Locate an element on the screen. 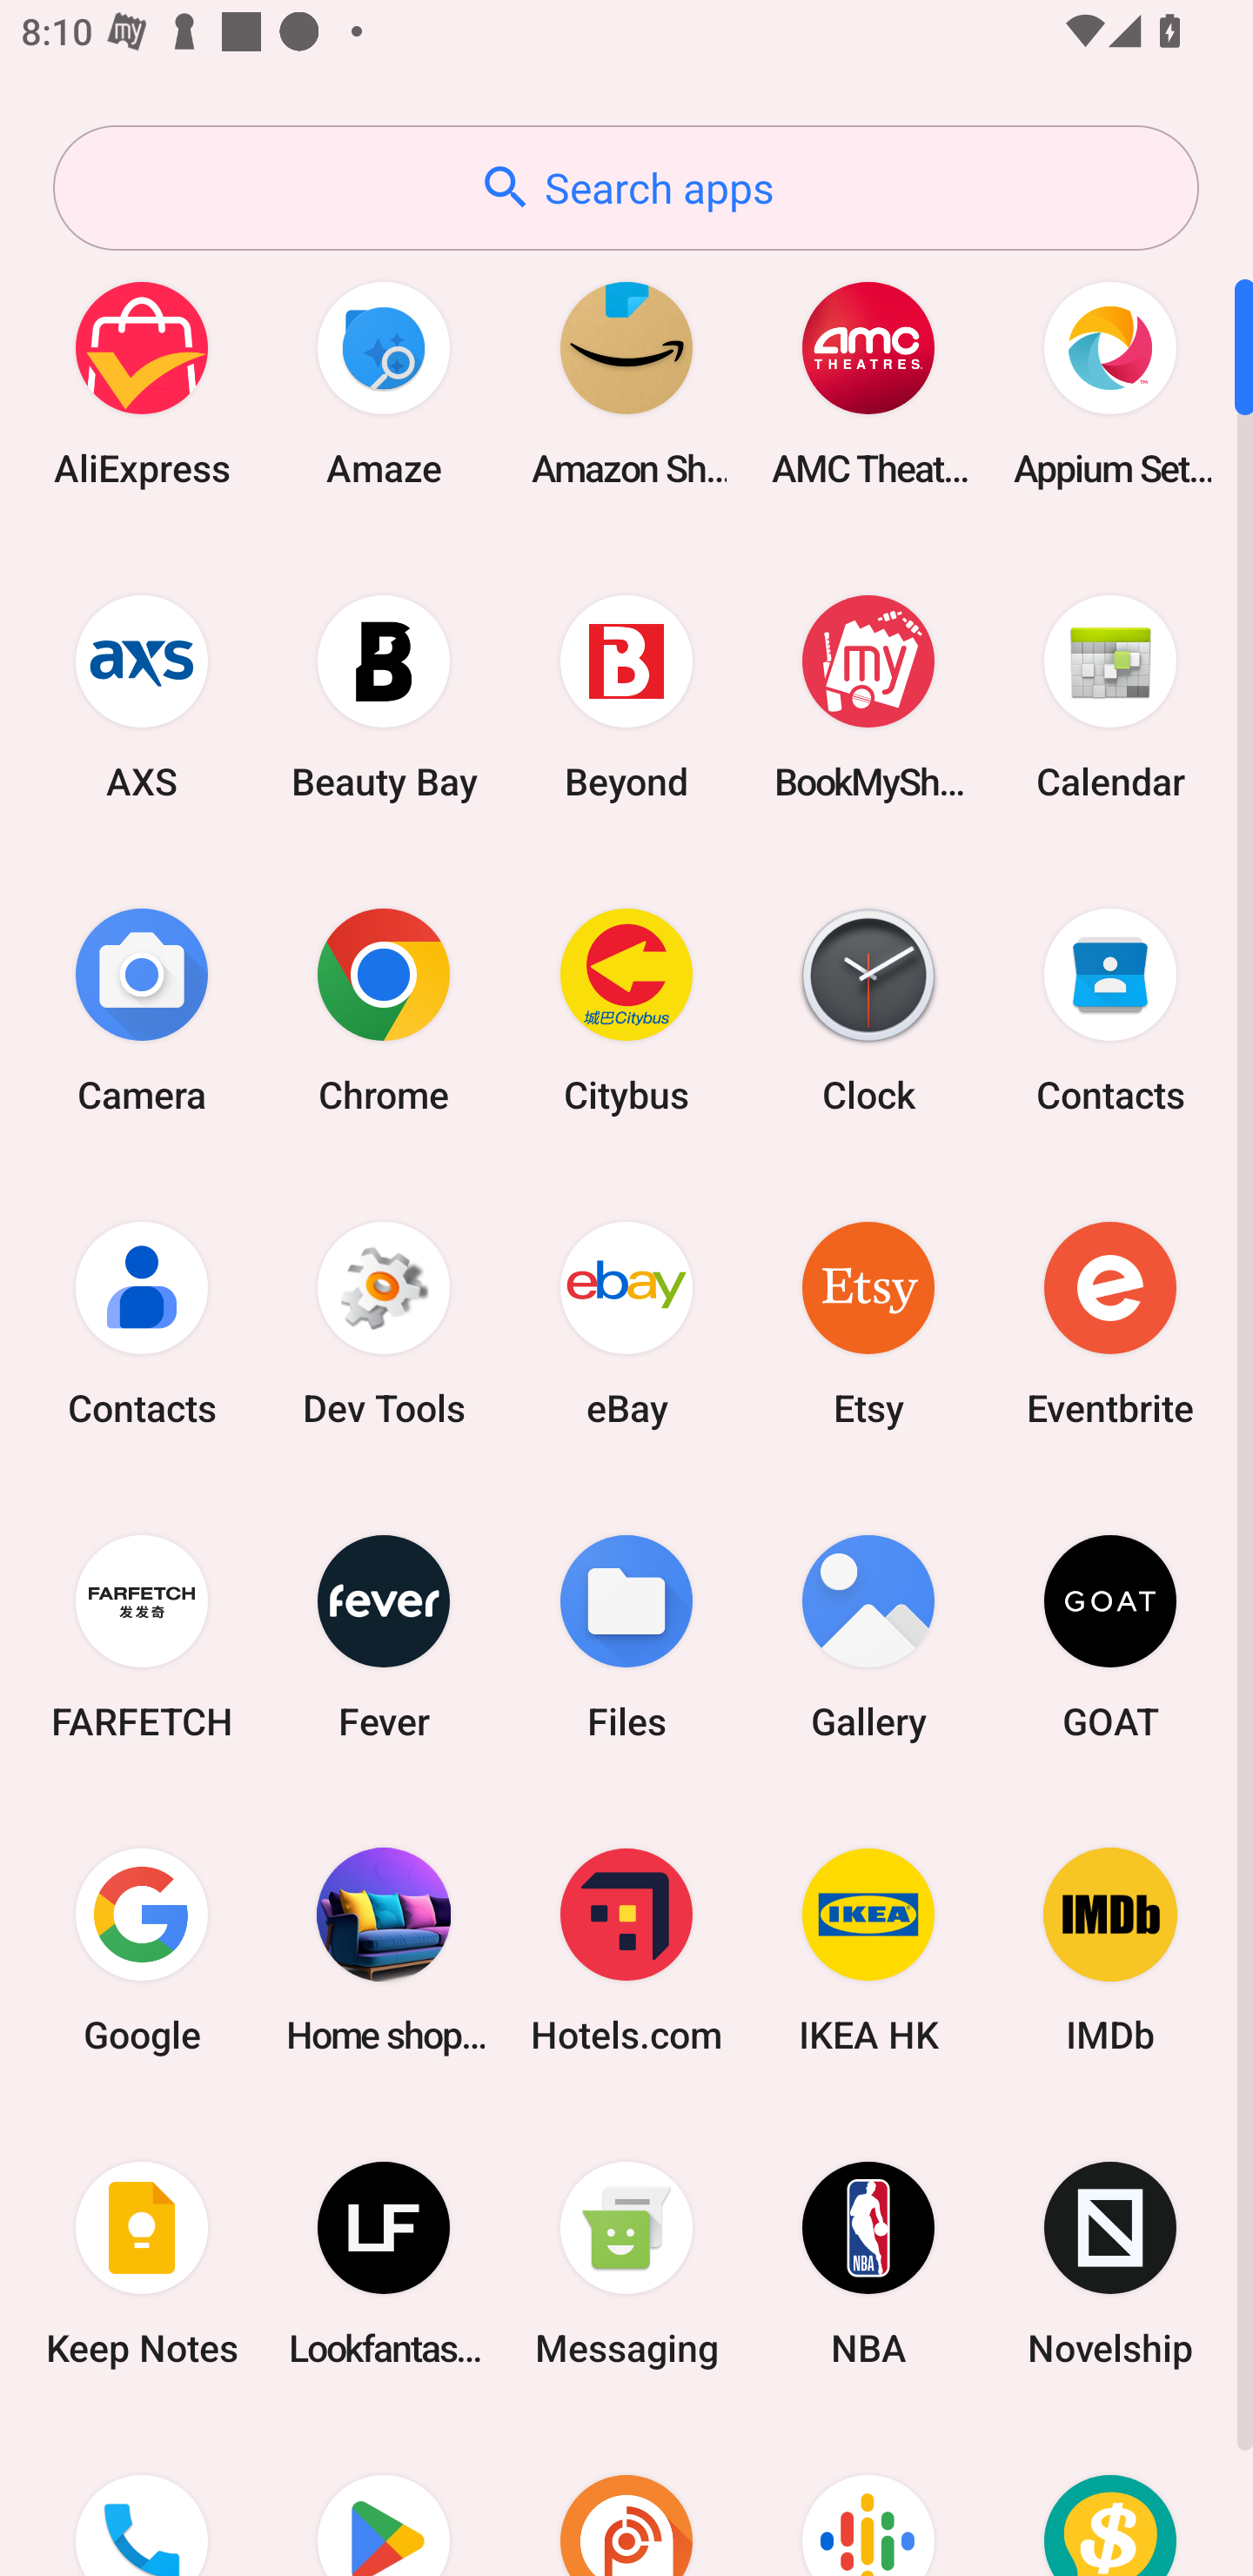  Keep Notes is located at coordinates (142, 2264).